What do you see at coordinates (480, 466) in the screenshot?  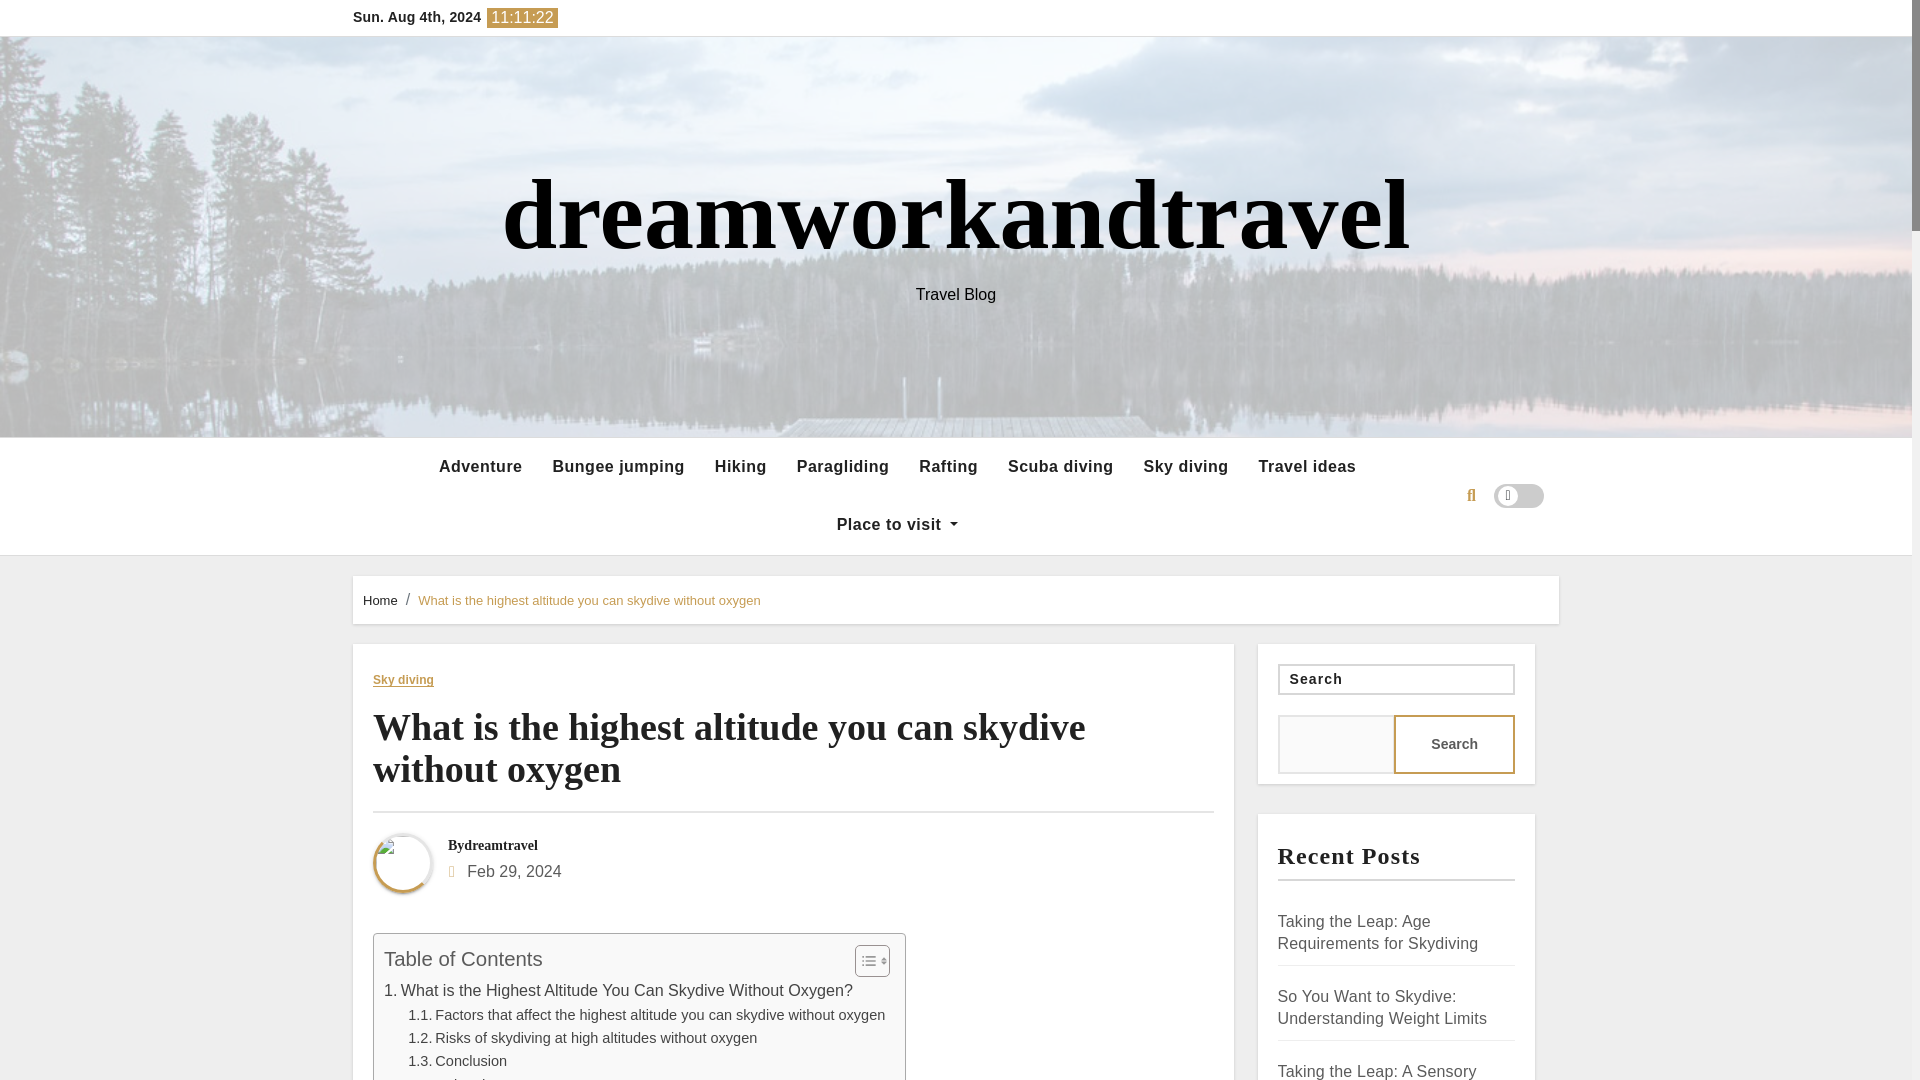 I see `Adventure` at bounding box center [480, 466].